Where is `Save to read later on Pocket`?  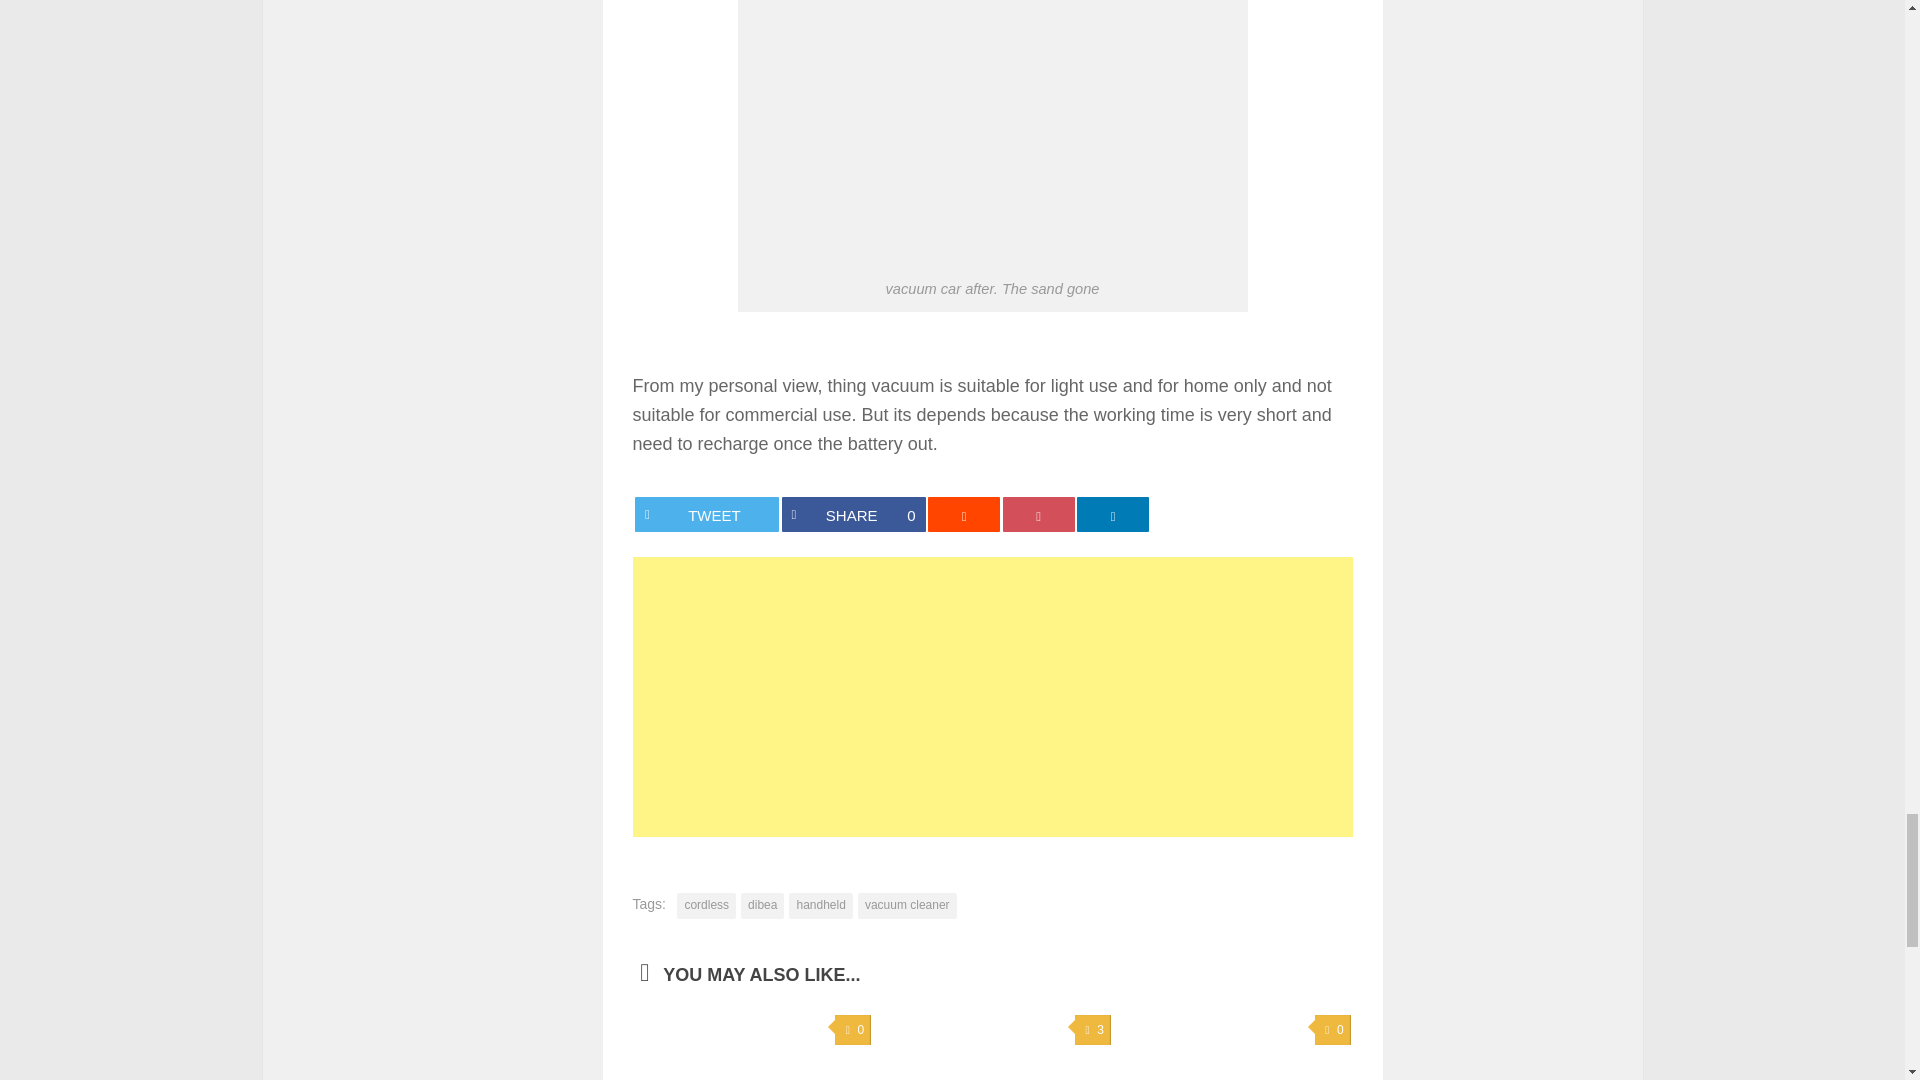
Save to read later on Pocket is located at coordinates (1038, 514).